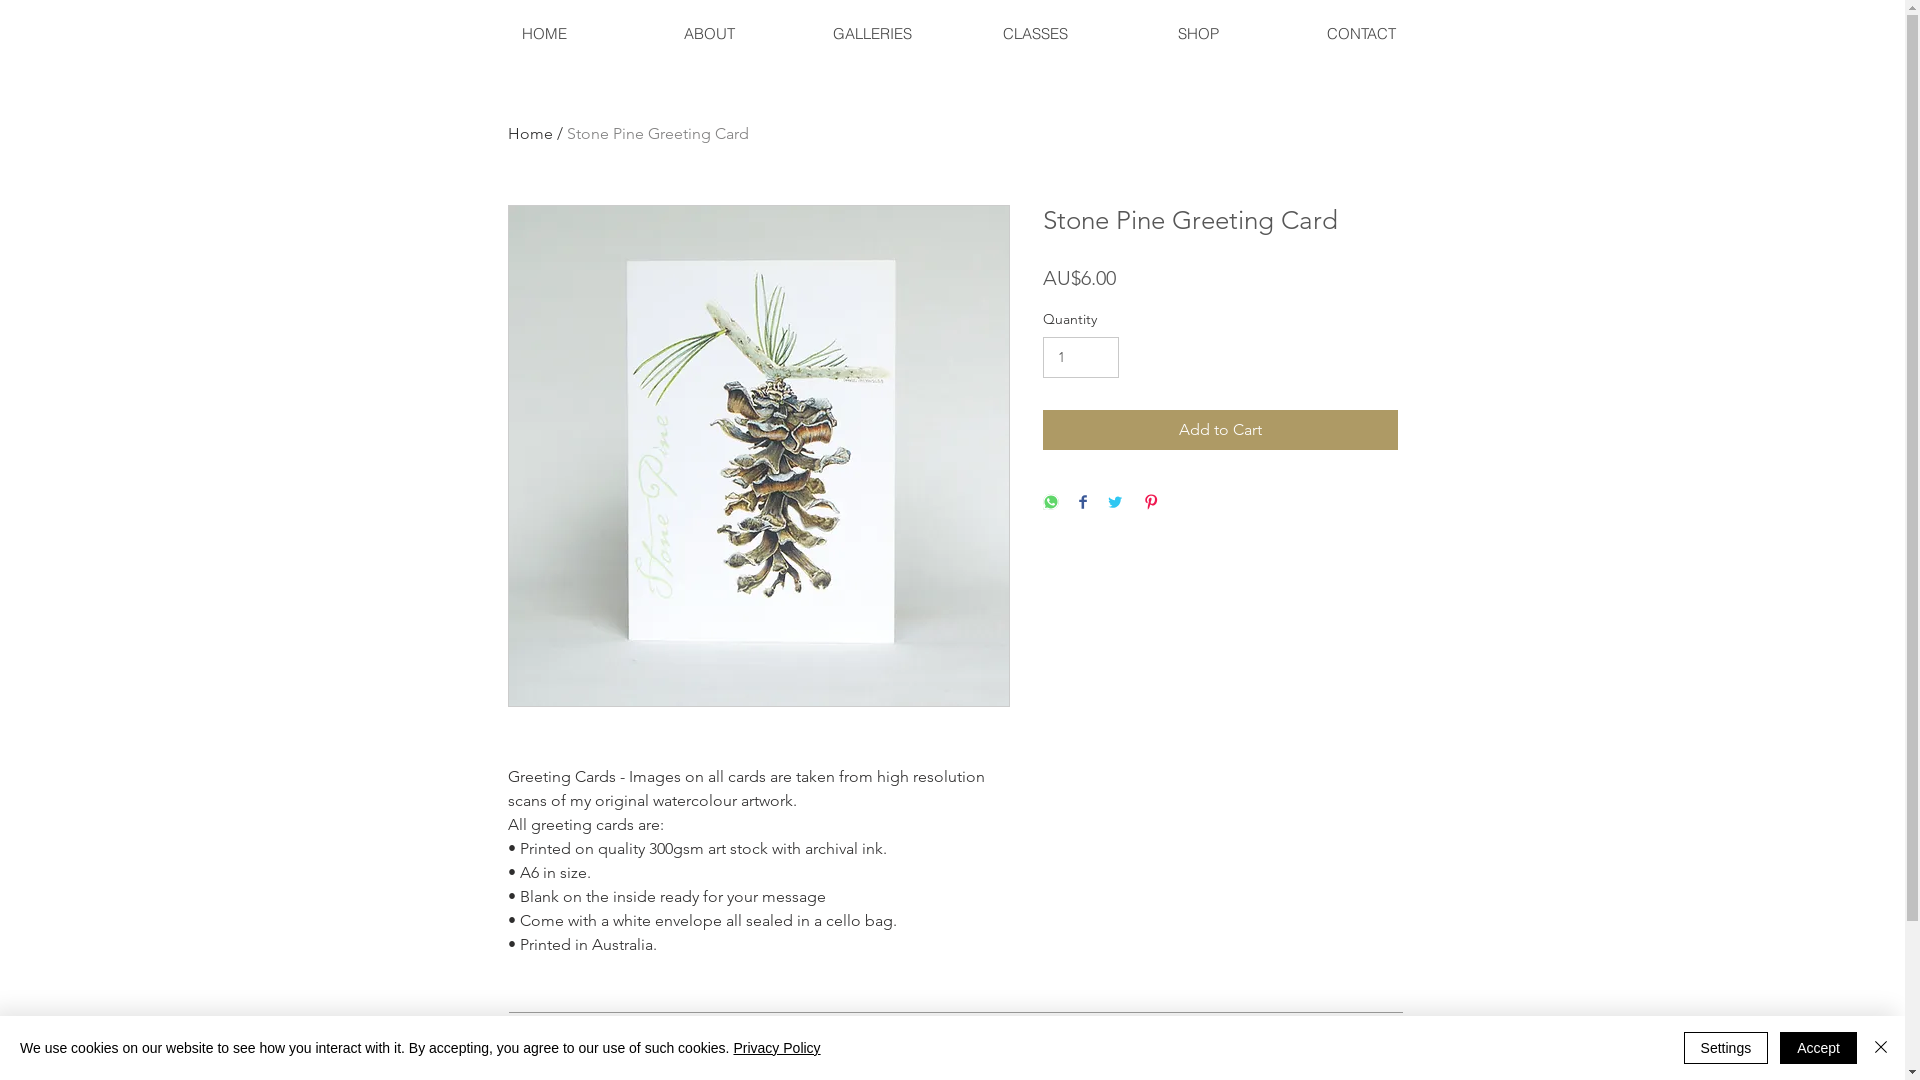  I want to click on GALLERIES, so click(872, 34).